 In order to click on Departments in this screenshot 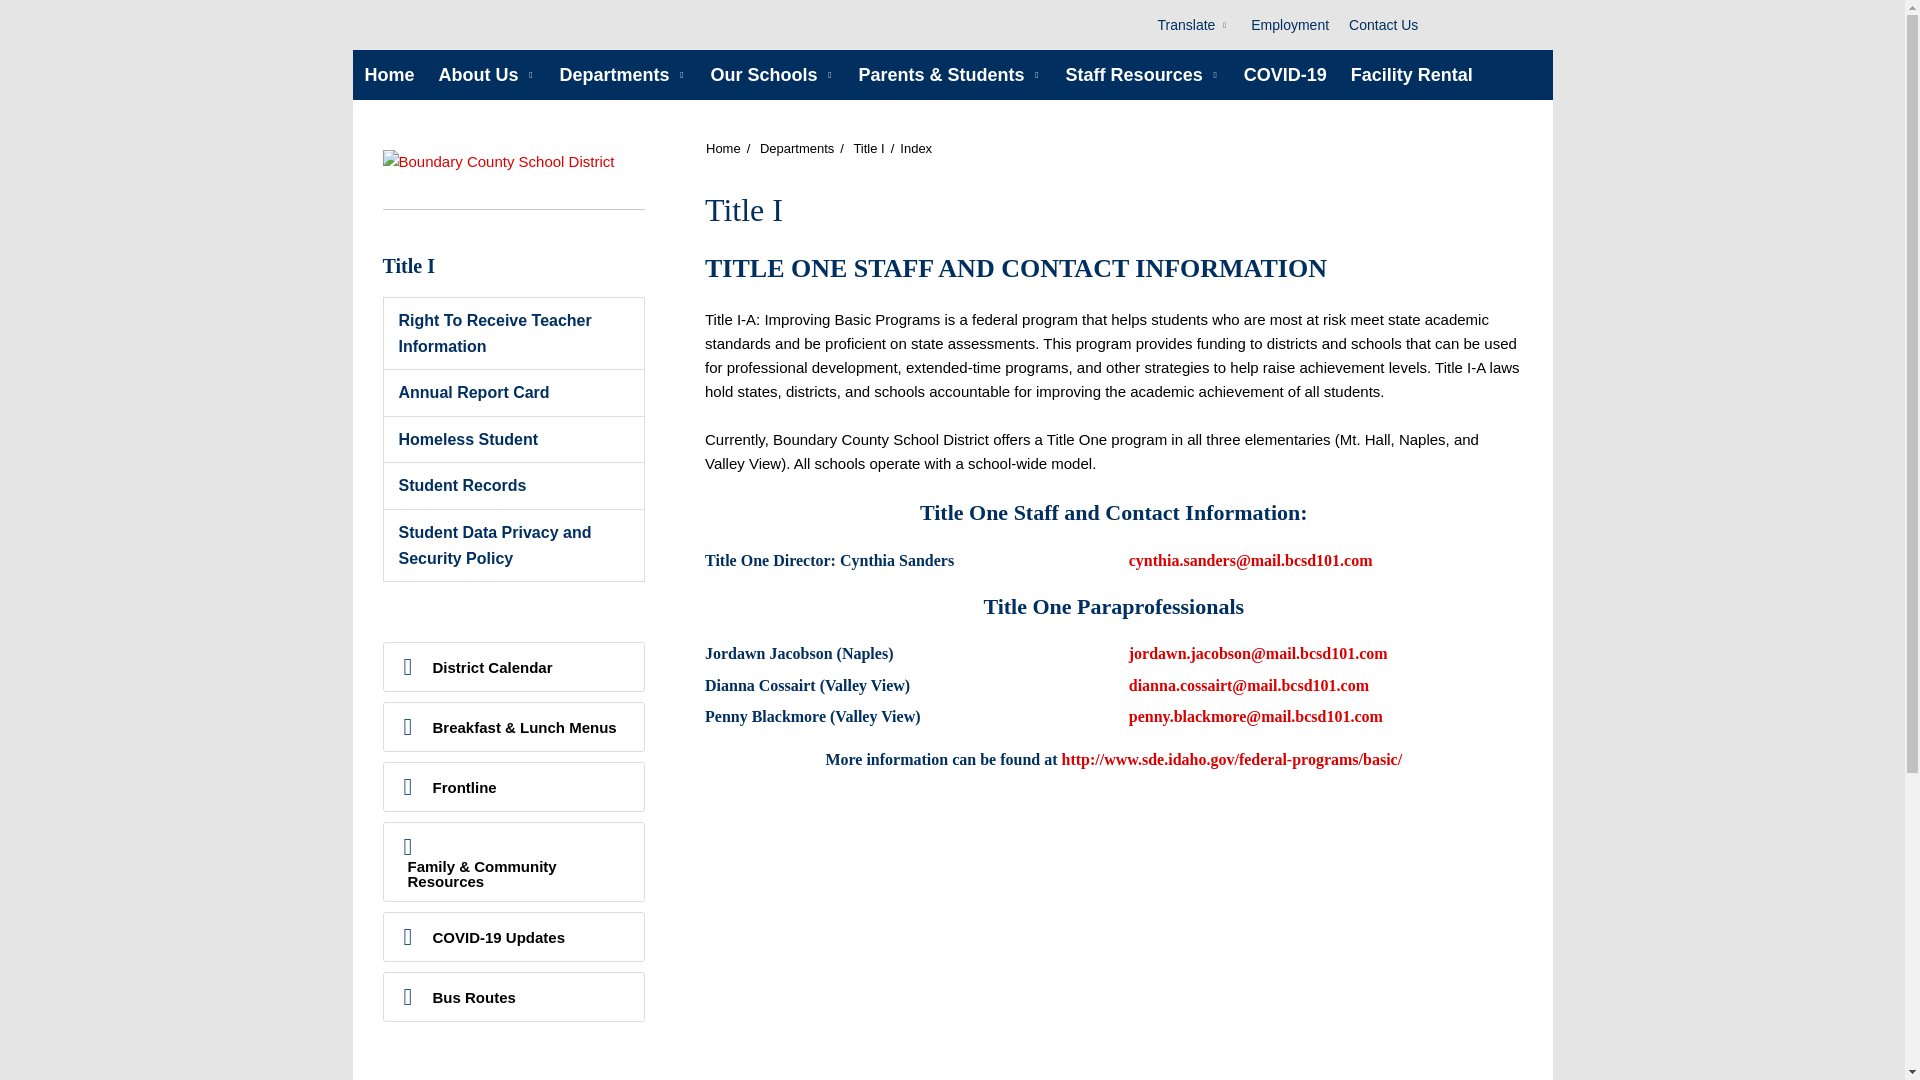, I will do `click(622, 74)`.